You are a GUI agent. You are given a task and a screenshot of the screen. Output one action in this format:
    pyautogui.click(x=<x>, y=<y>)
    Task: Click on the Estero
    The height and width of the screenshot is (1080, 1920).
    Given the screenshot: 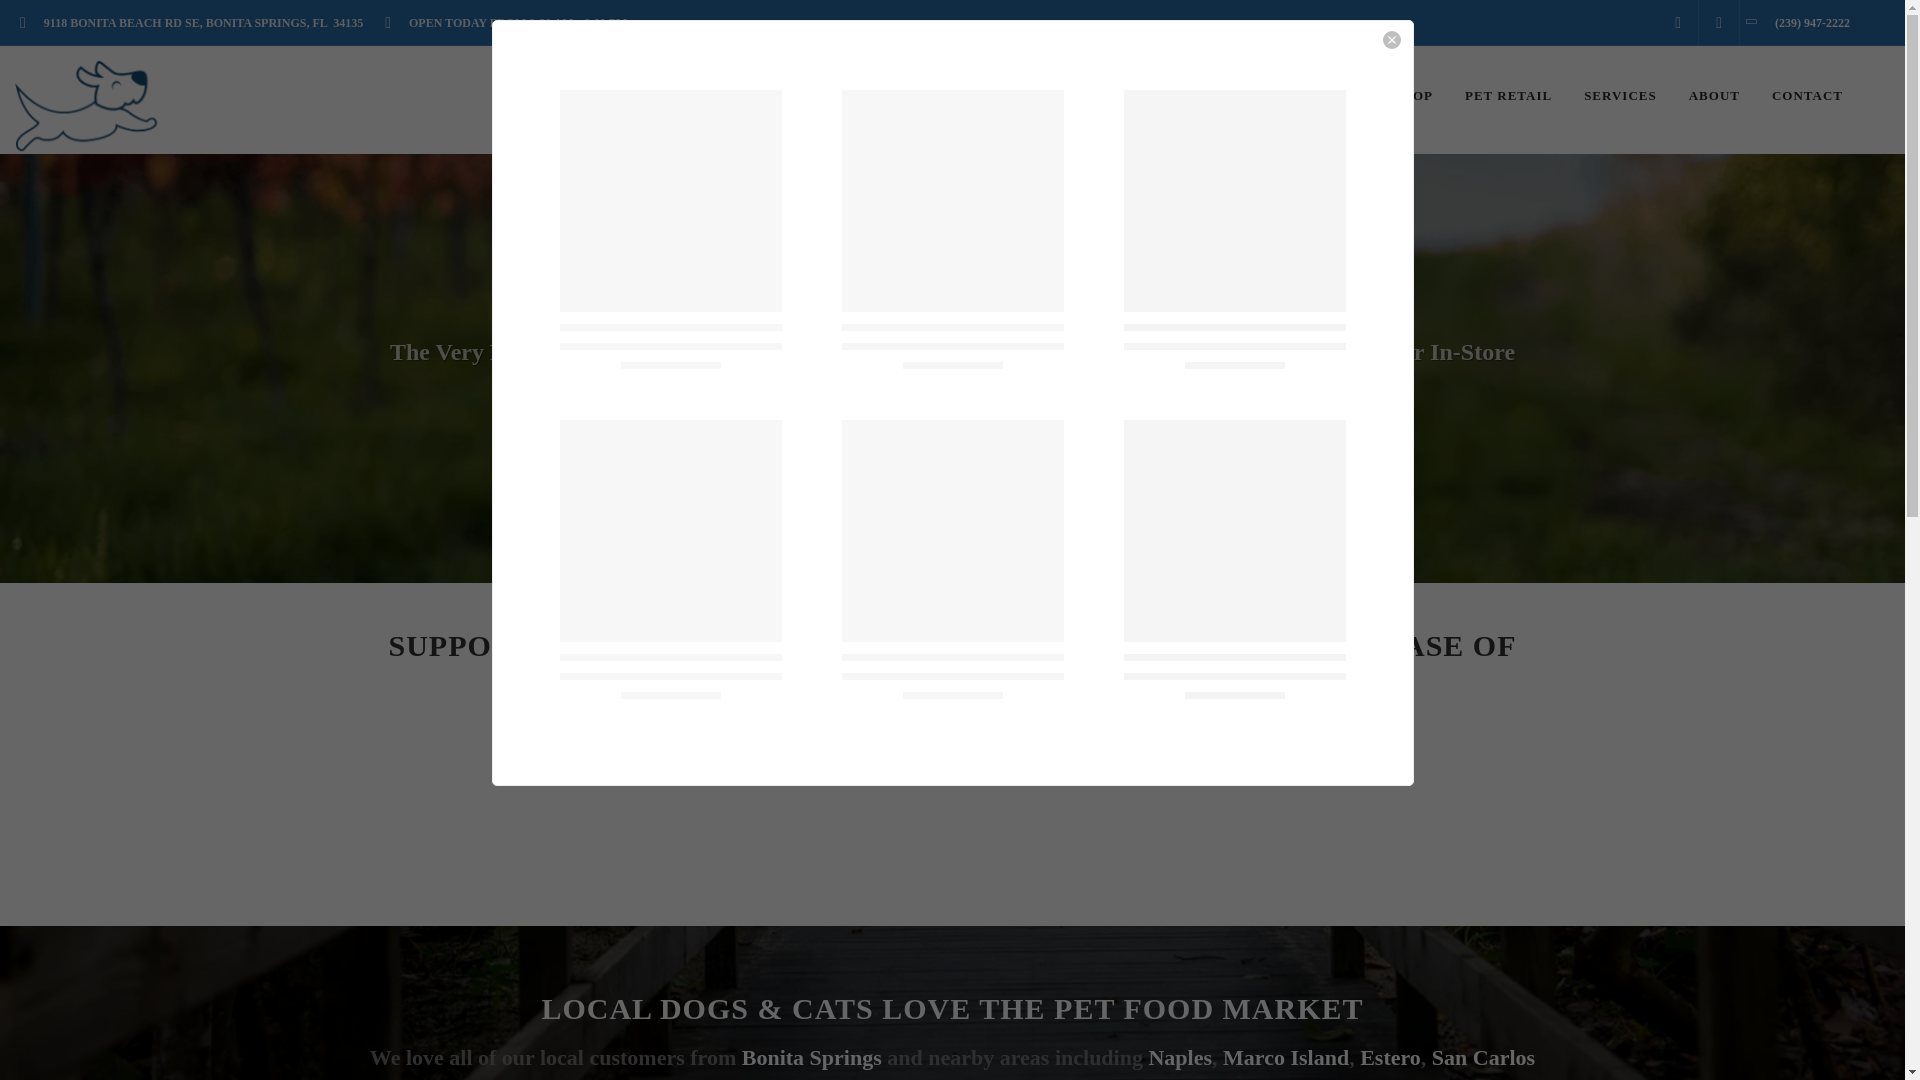 What is the action you would take?
    pyautogui.click(x=1390, y=1058)
    